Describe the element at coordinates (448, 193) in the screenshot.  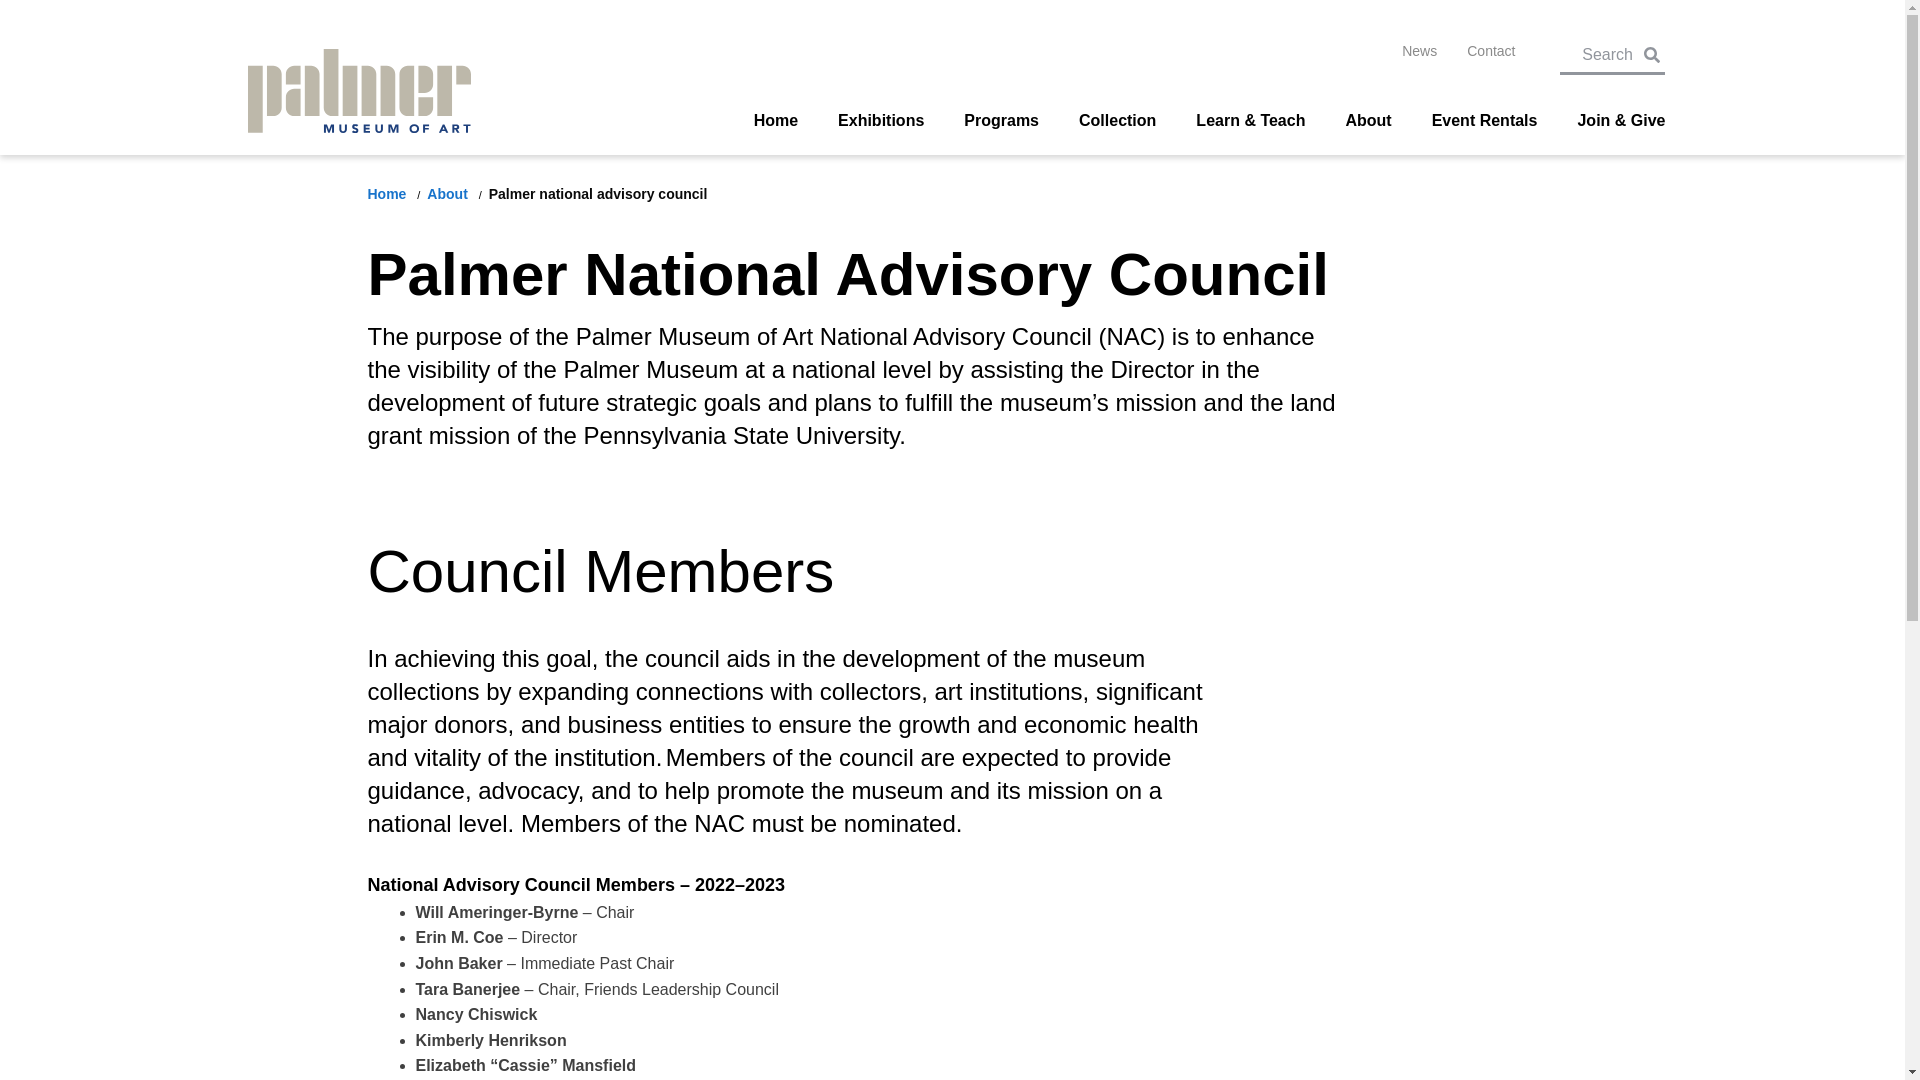
I see `About` at that location.